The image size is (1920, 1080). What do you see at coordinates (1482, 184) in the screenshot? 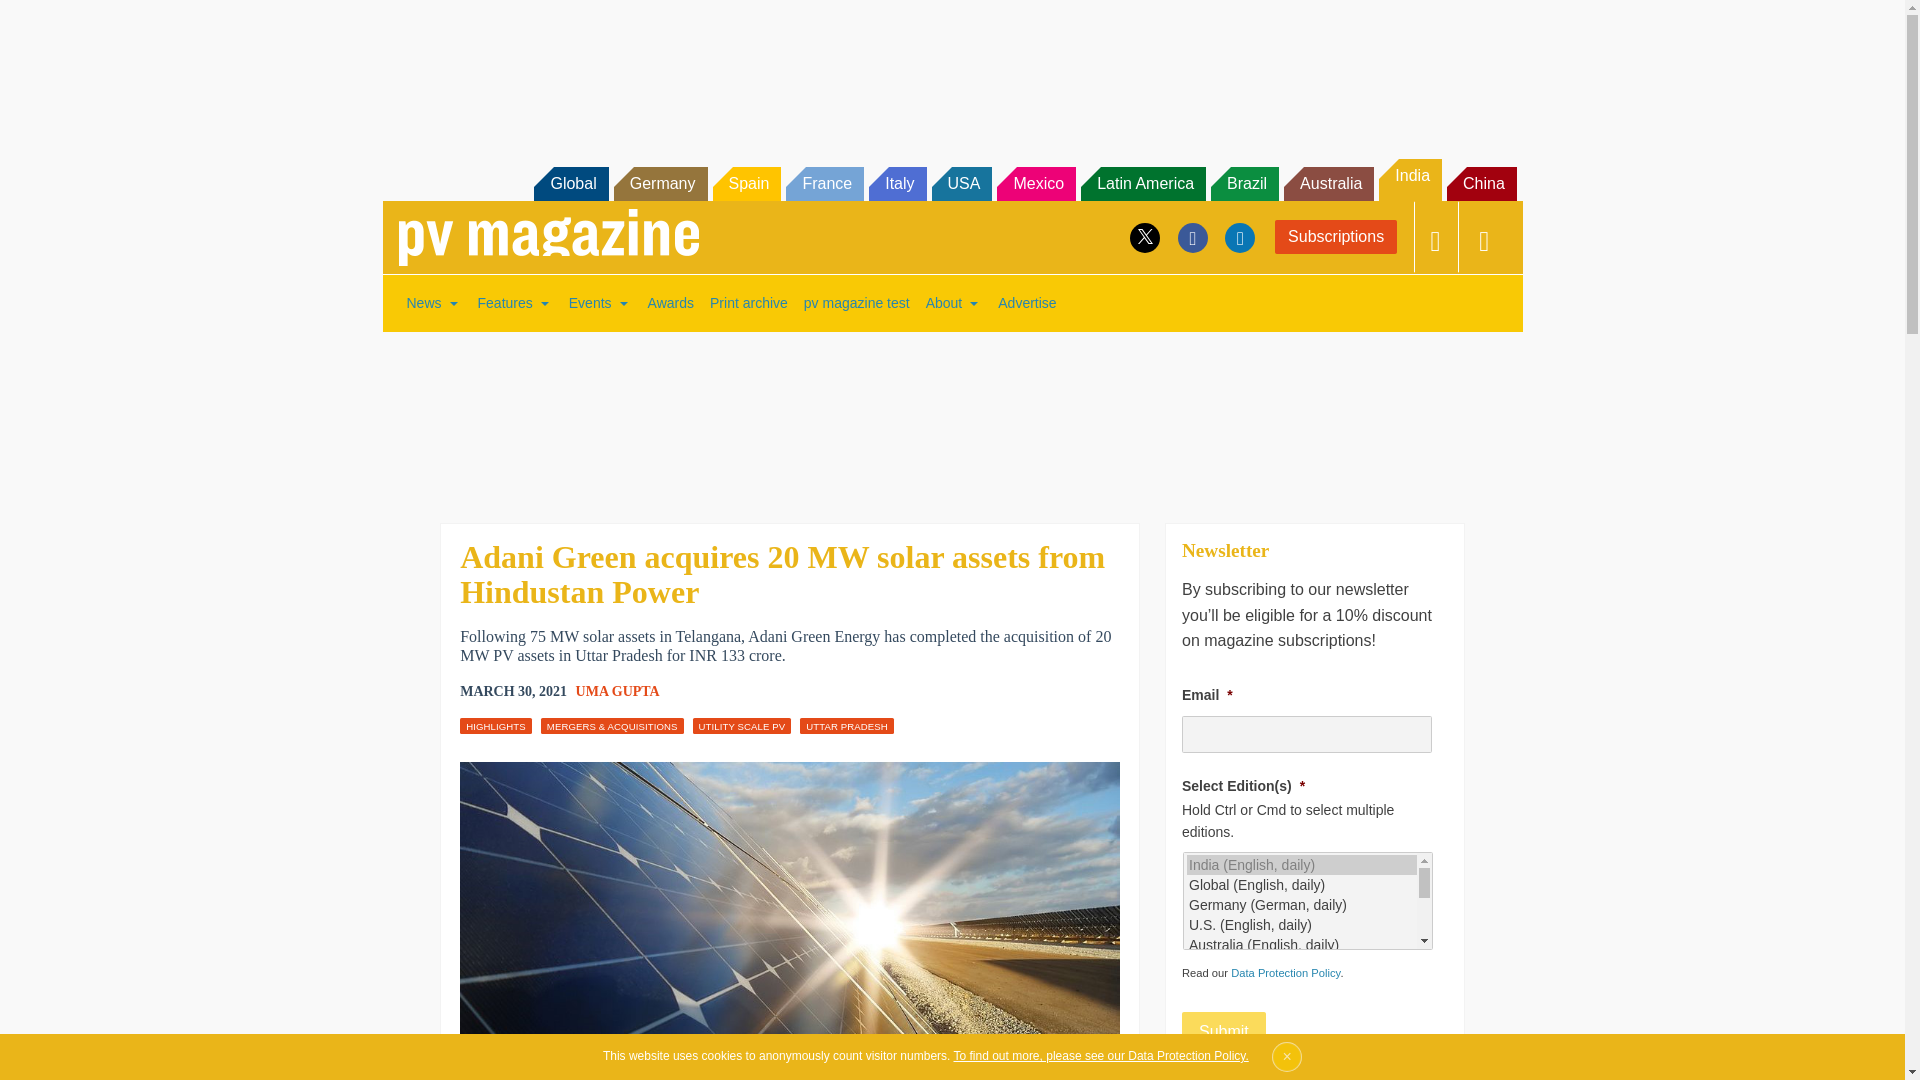
I see `China` at bounding box center [1482, 184].